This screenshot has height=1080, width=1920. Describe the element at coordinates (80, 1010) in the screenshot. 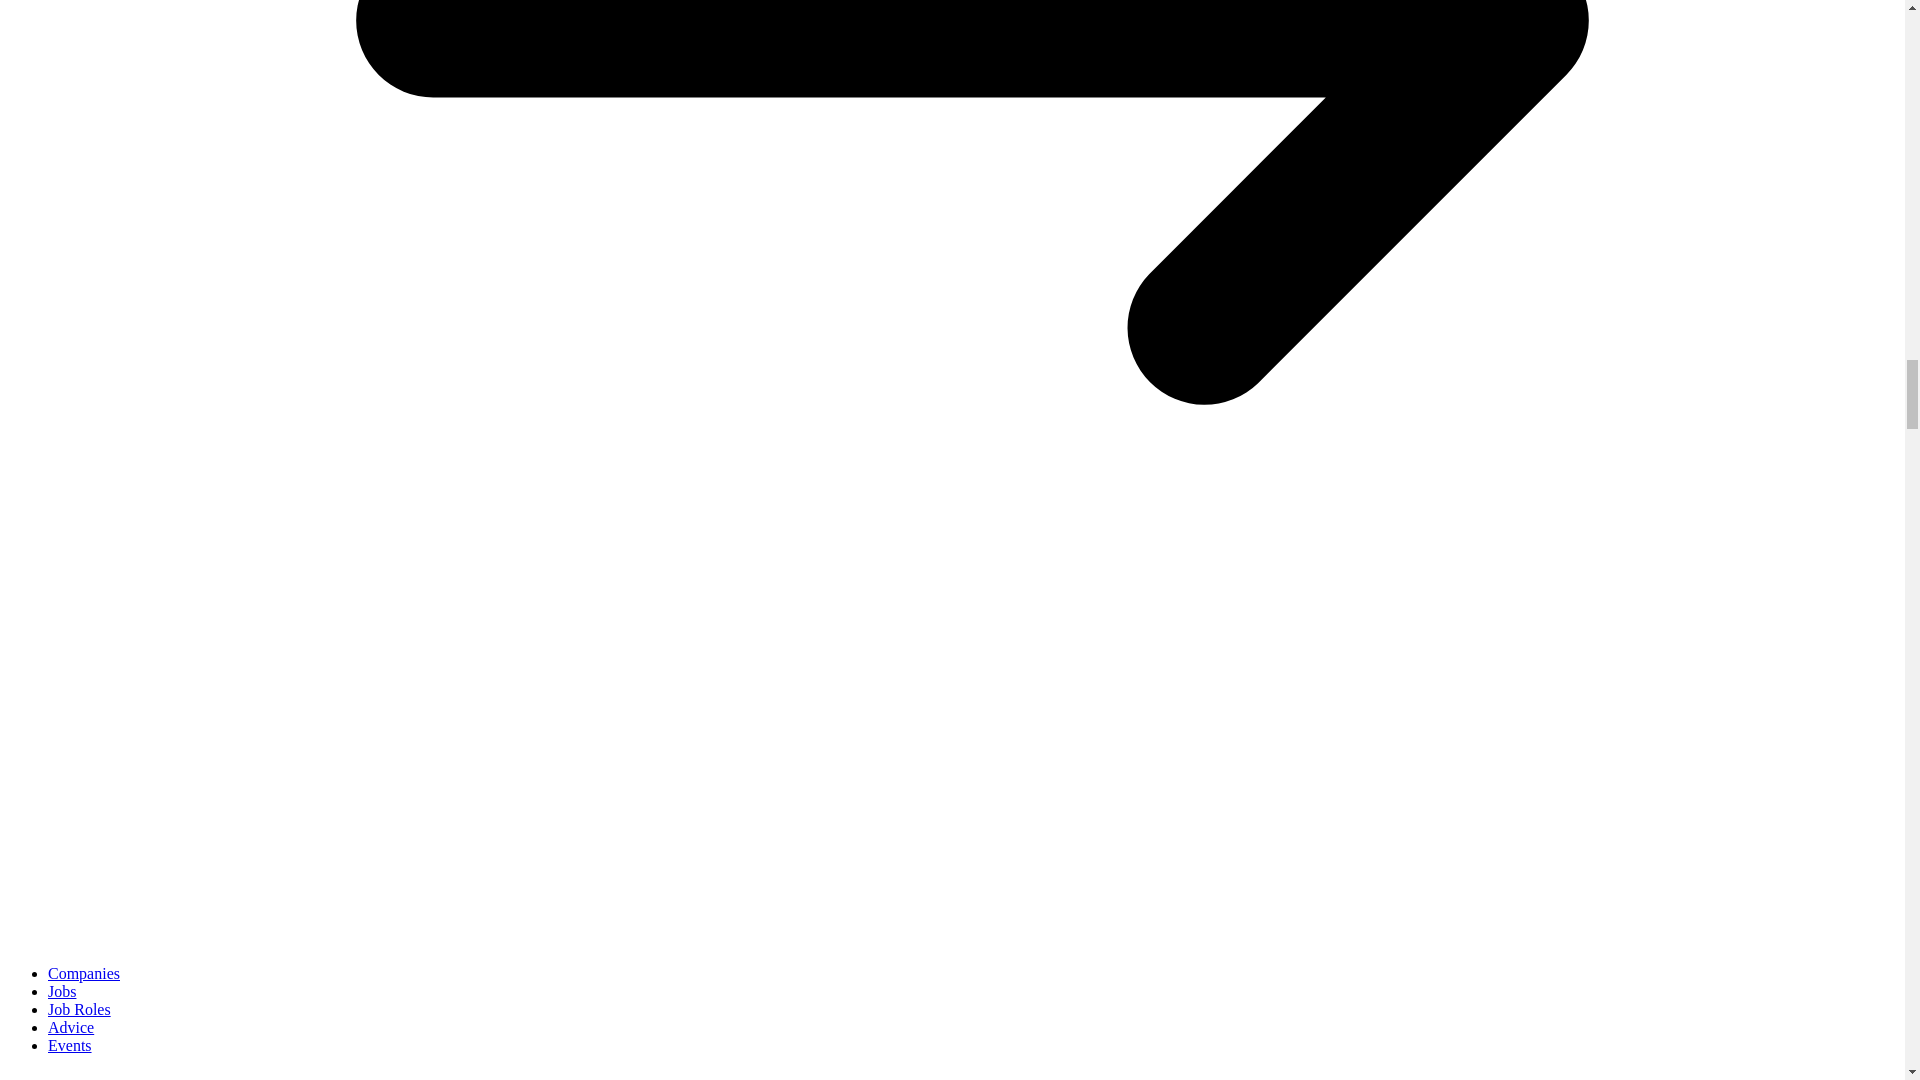

I see `Job Roles` at that location.